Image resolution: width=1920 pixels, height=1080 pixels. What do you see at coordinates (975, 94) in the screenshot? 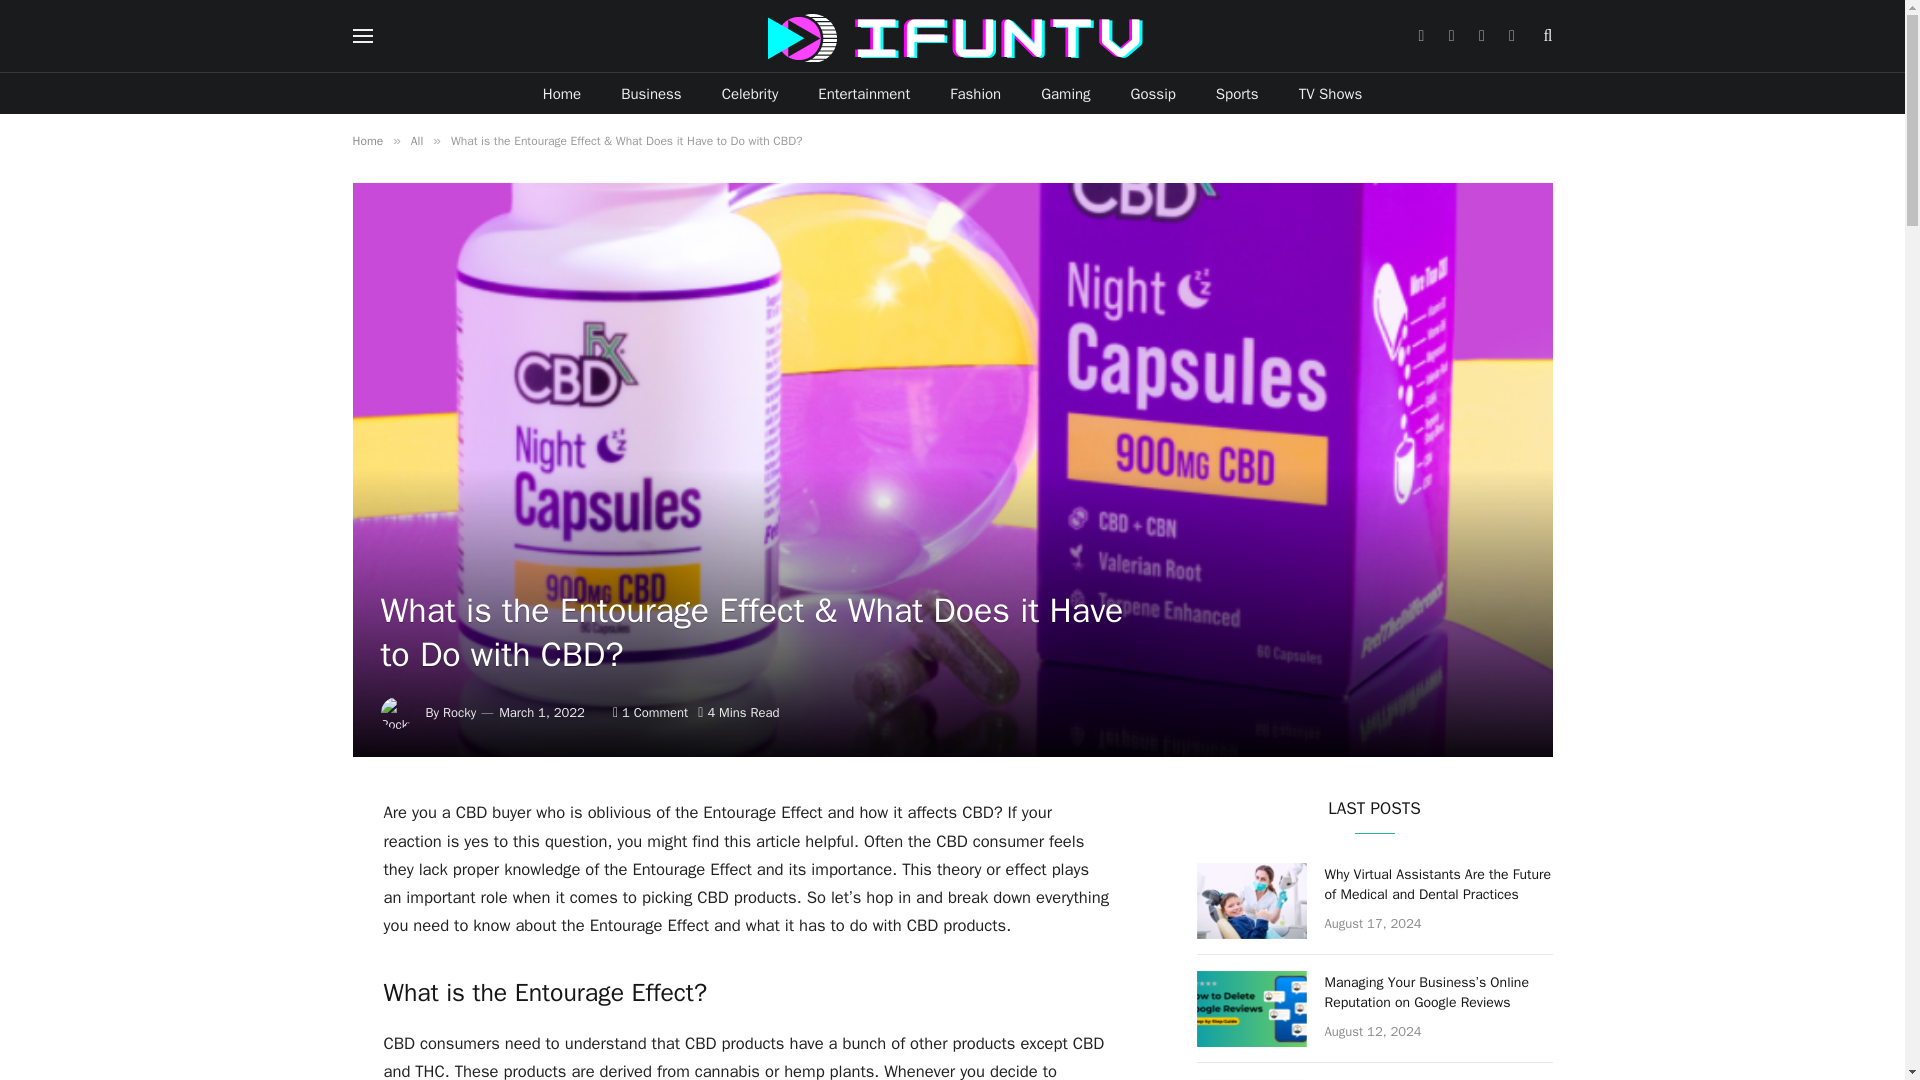
I see `Fashion` at bounding box center [975, 94].